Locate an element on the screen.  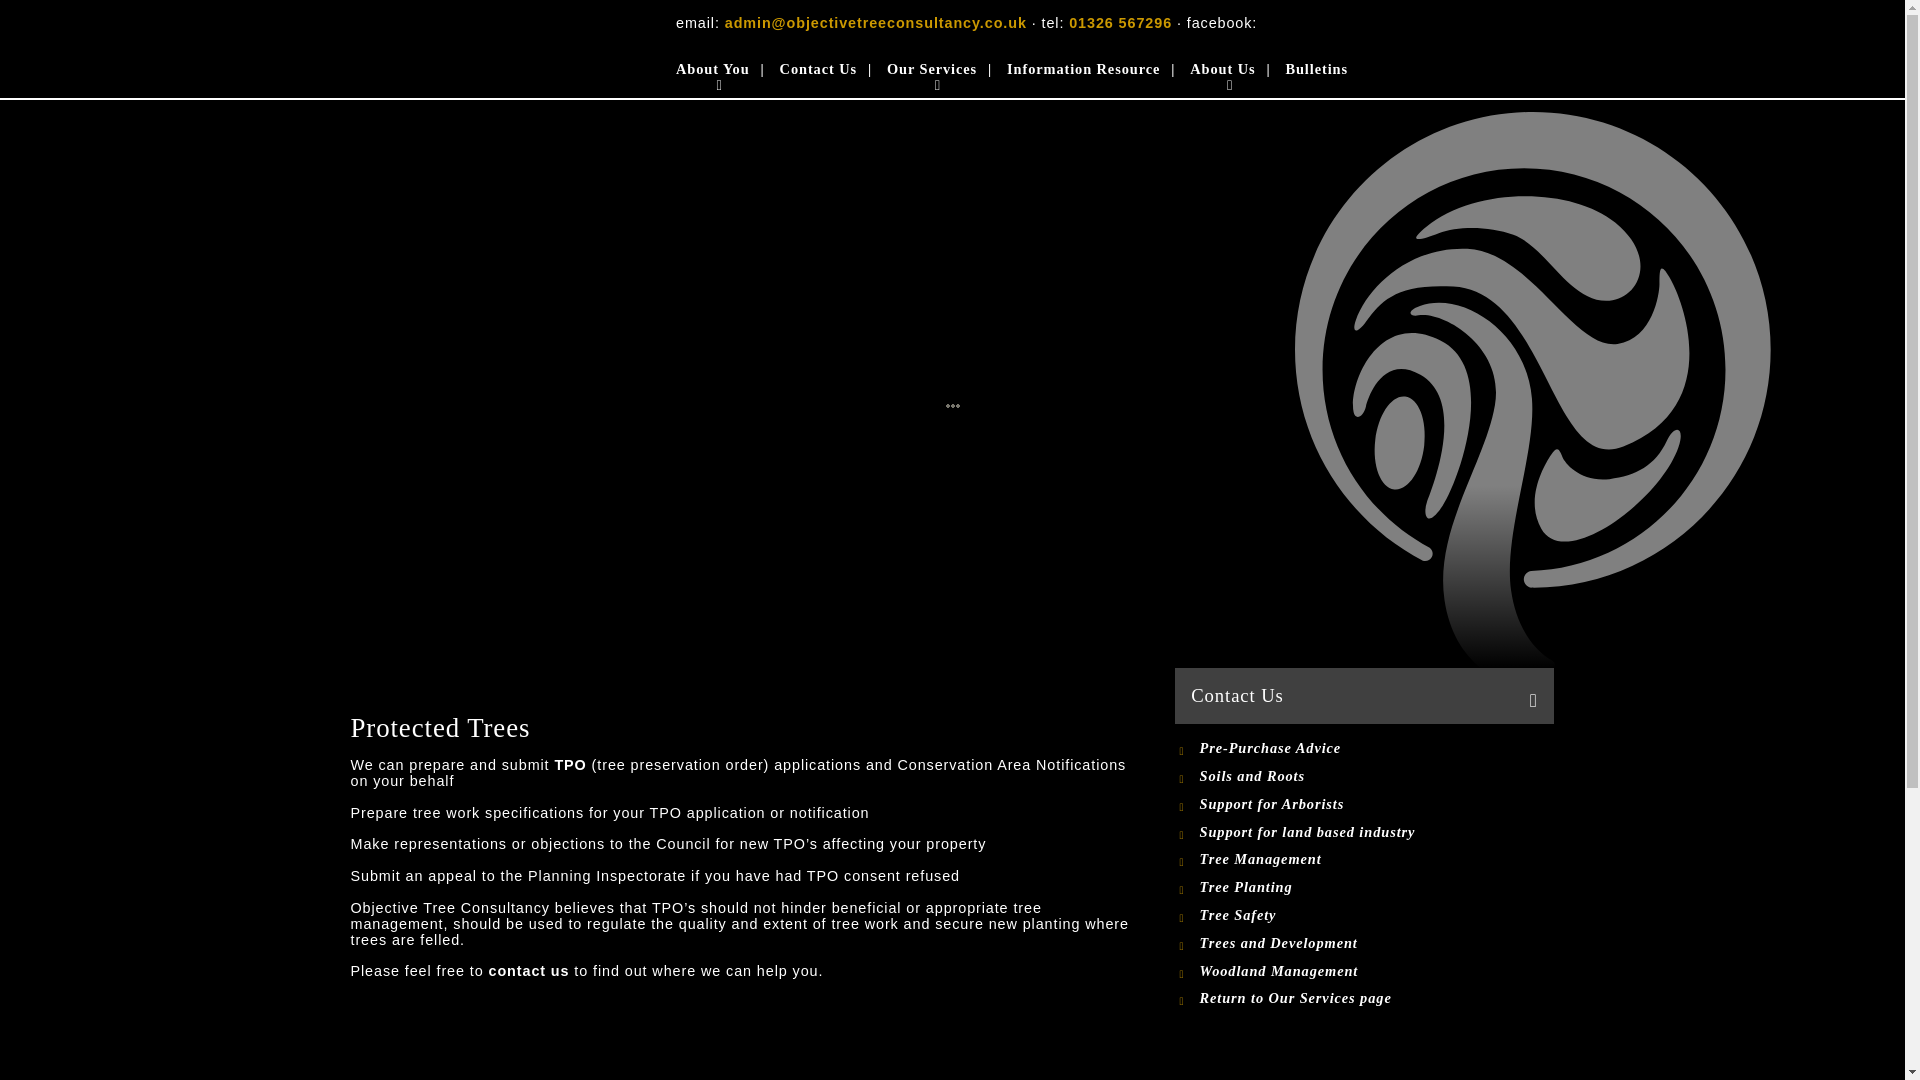
About Us is located at coordinates (1222, 73).